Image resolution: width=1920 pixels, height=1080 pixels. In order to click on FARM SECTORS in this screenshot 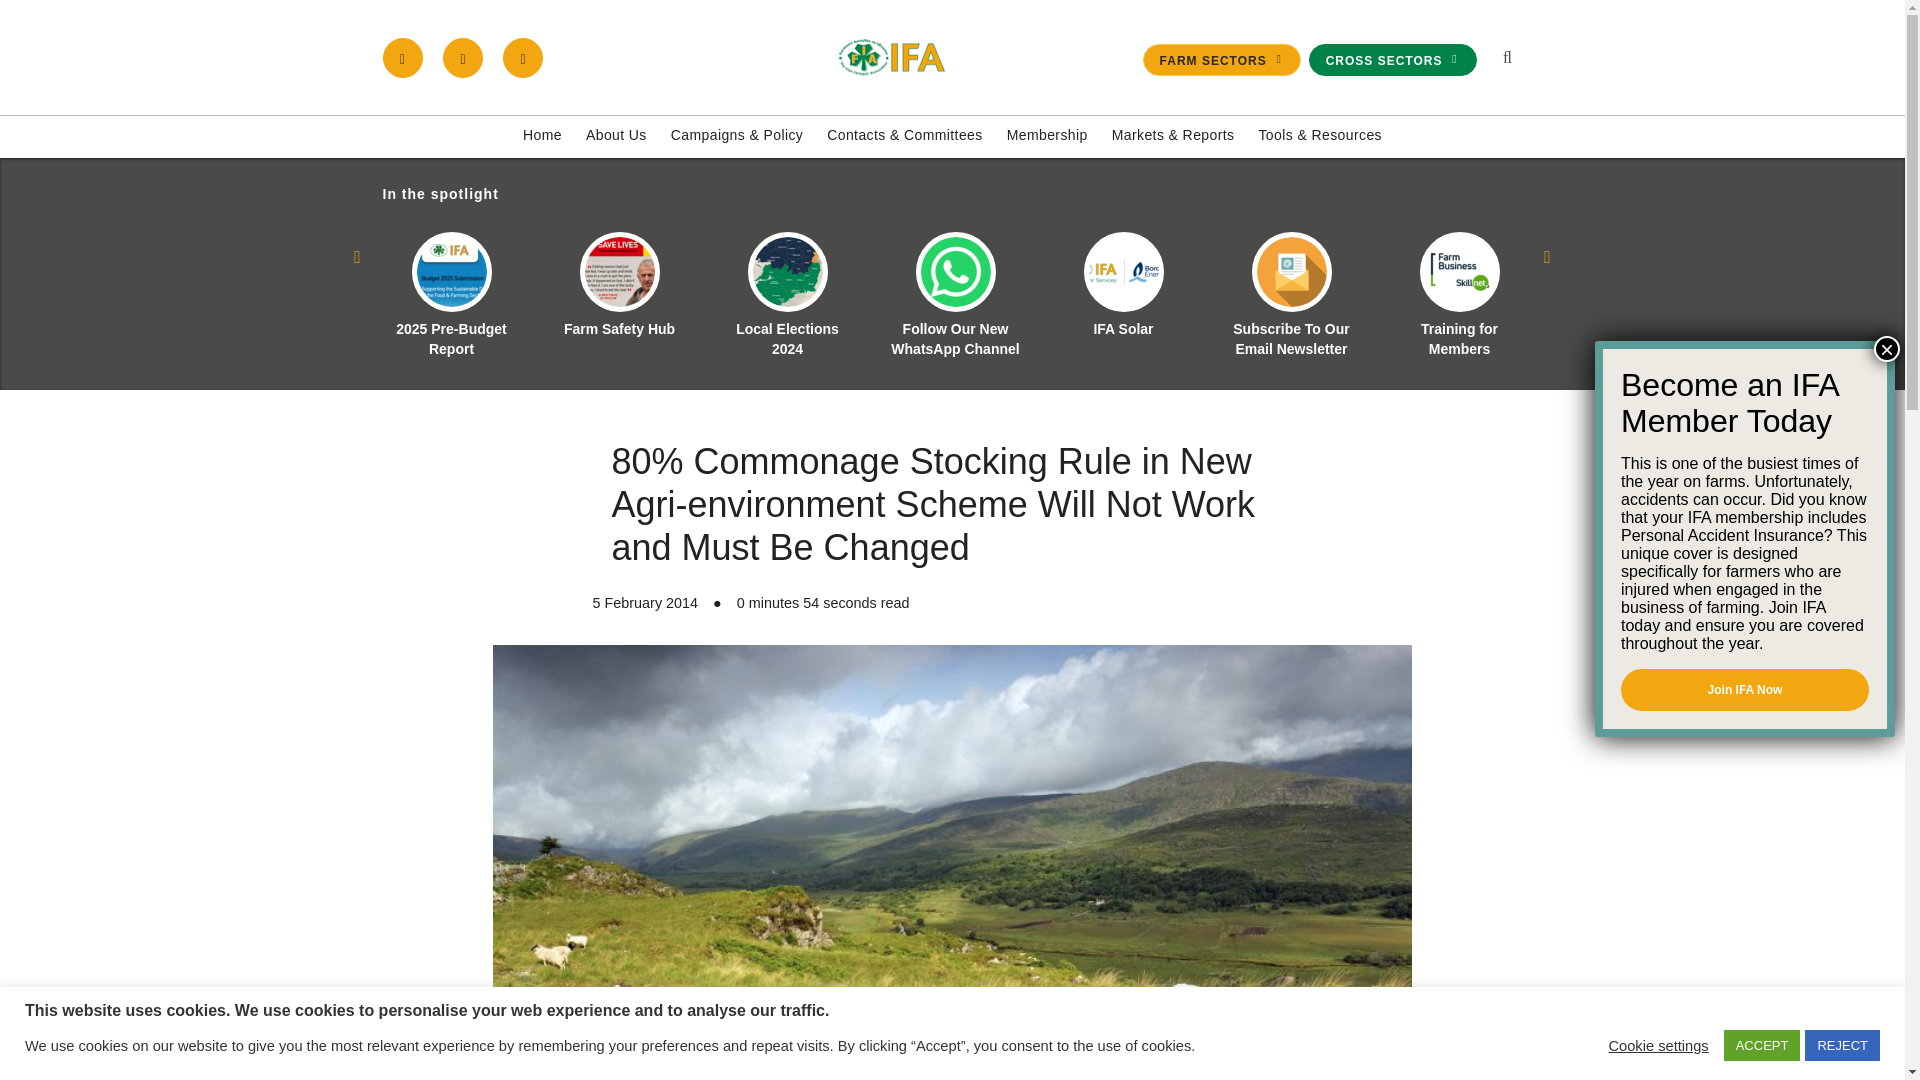, I will do `click(1222, 60)`.